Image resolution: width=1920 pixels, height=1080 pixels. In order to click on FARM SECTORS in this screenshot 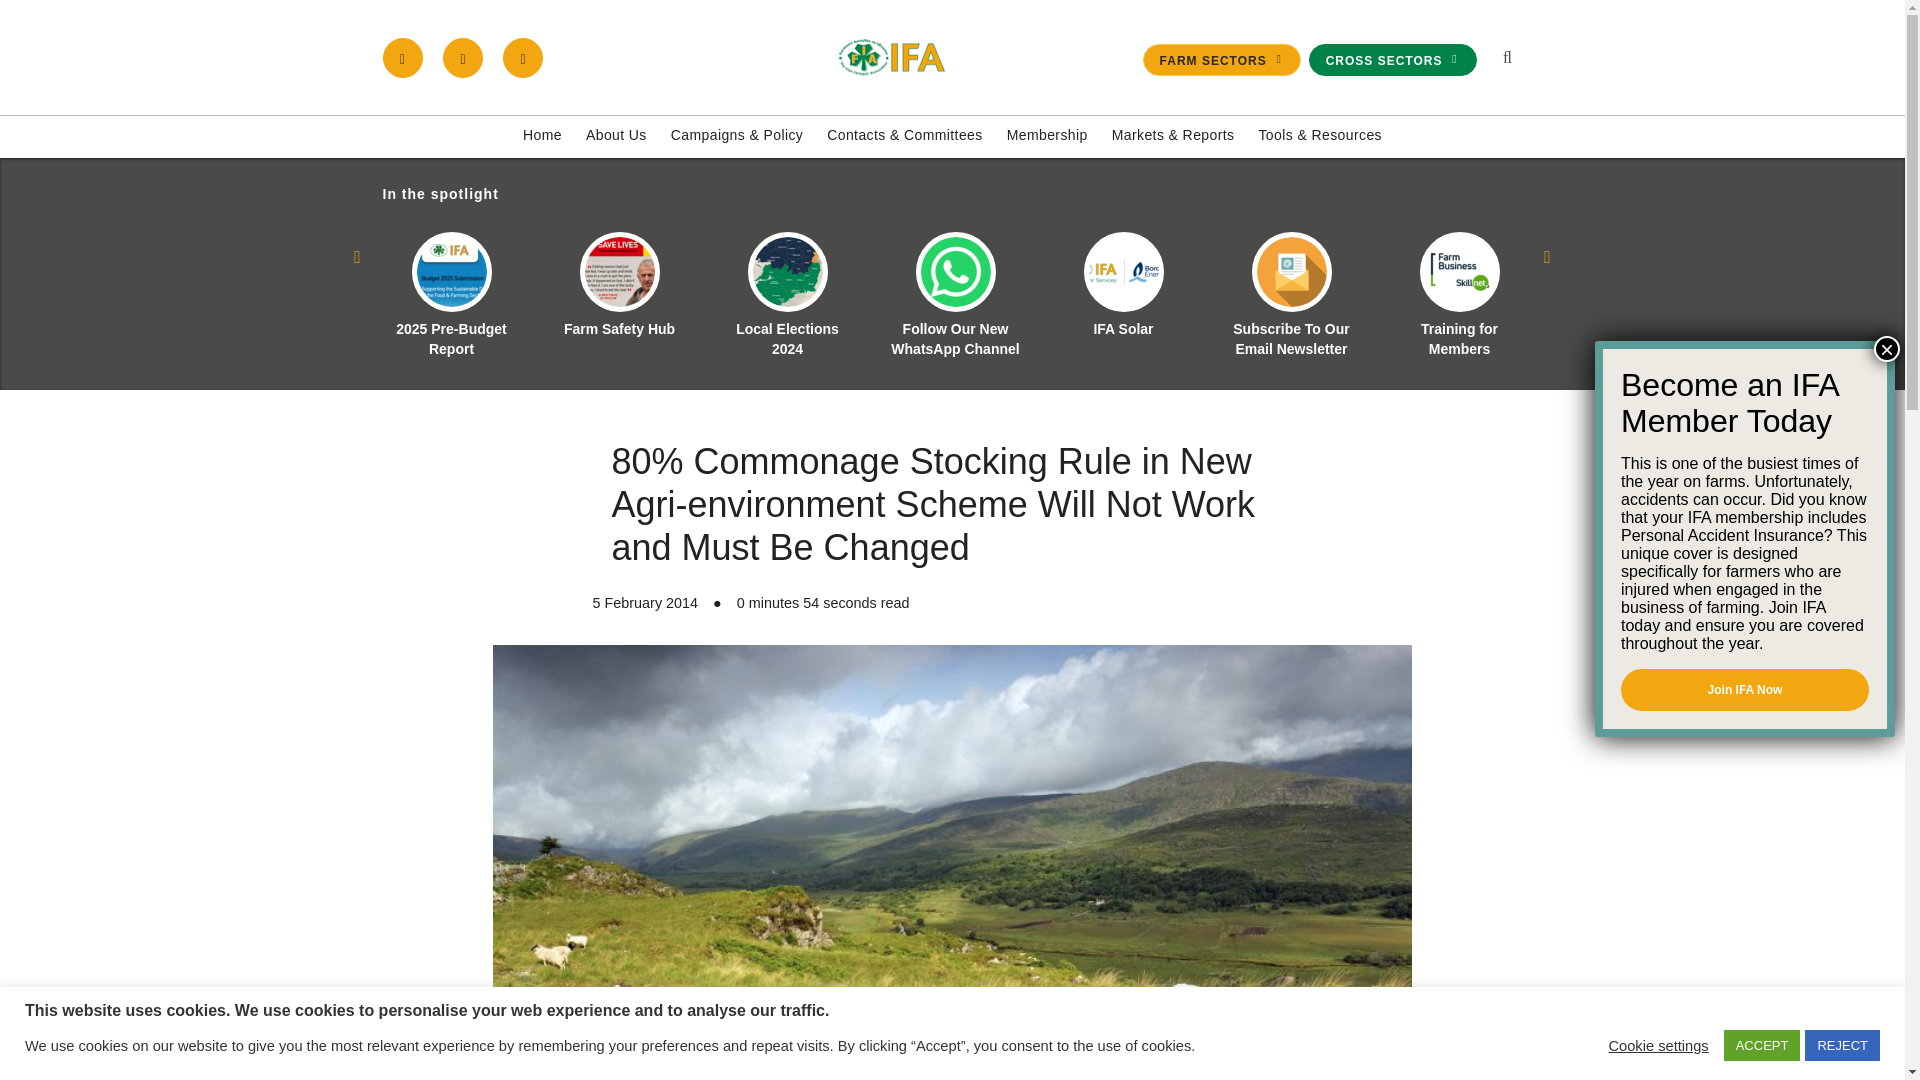, I will do `click(1222, 60)`.